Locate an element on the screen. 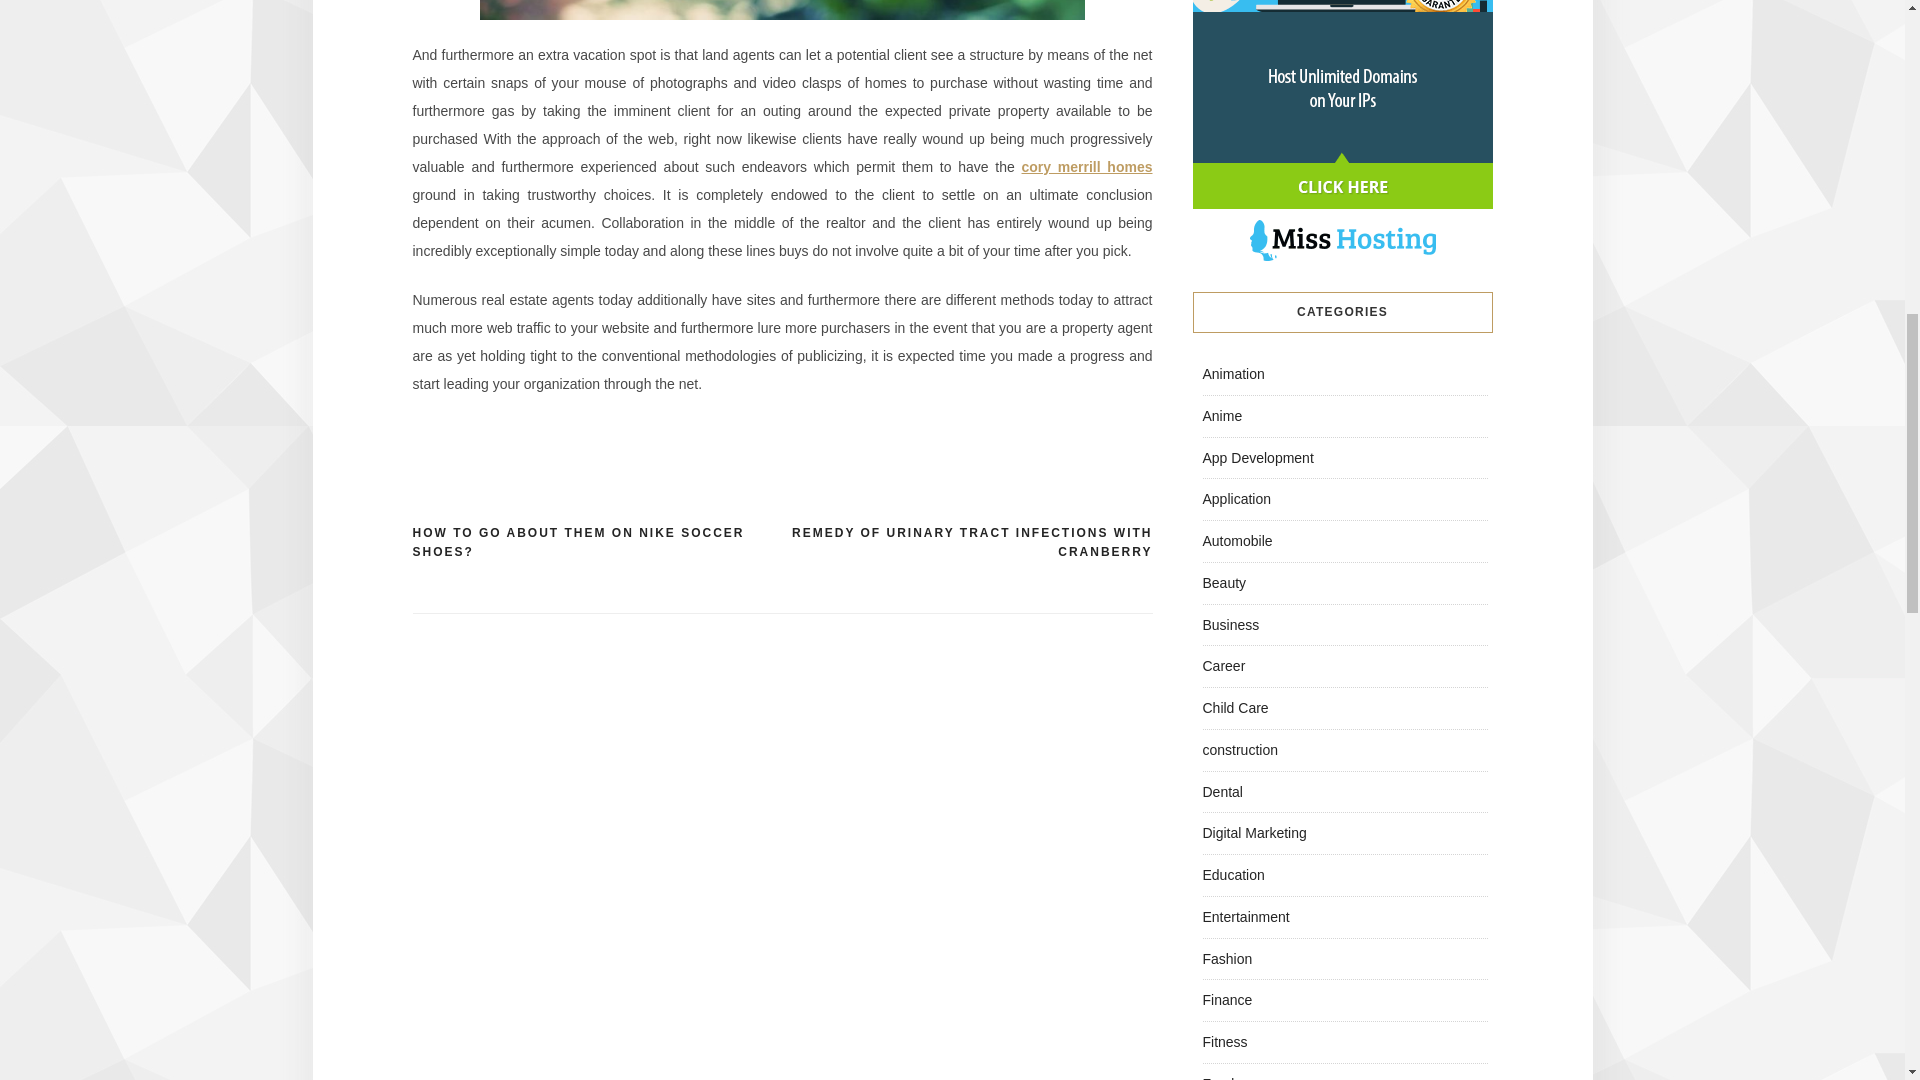 Image resolution: width=1920 pixels, height=1080 pixels. cory merrill homes is located at coordinates (1087, 166).